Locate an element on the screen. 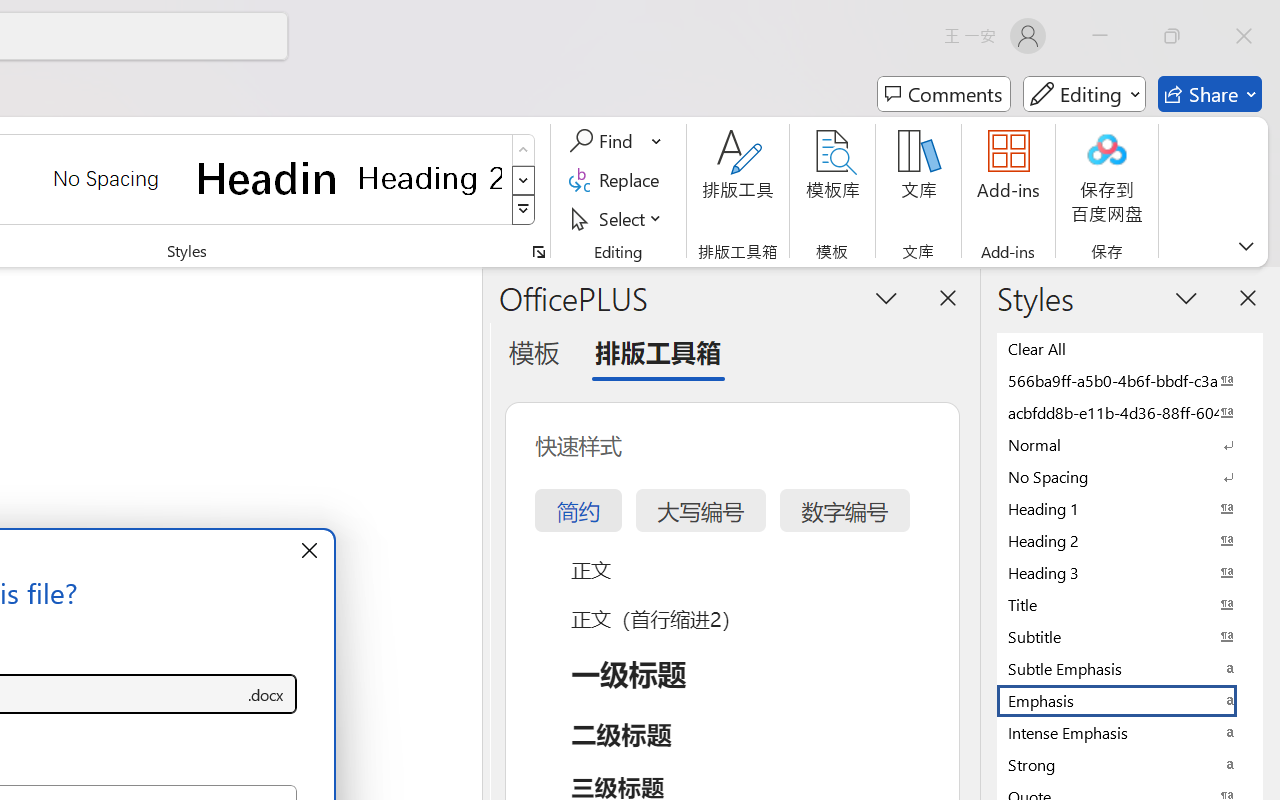  Heading 2 is located at coordinates (430, 178).